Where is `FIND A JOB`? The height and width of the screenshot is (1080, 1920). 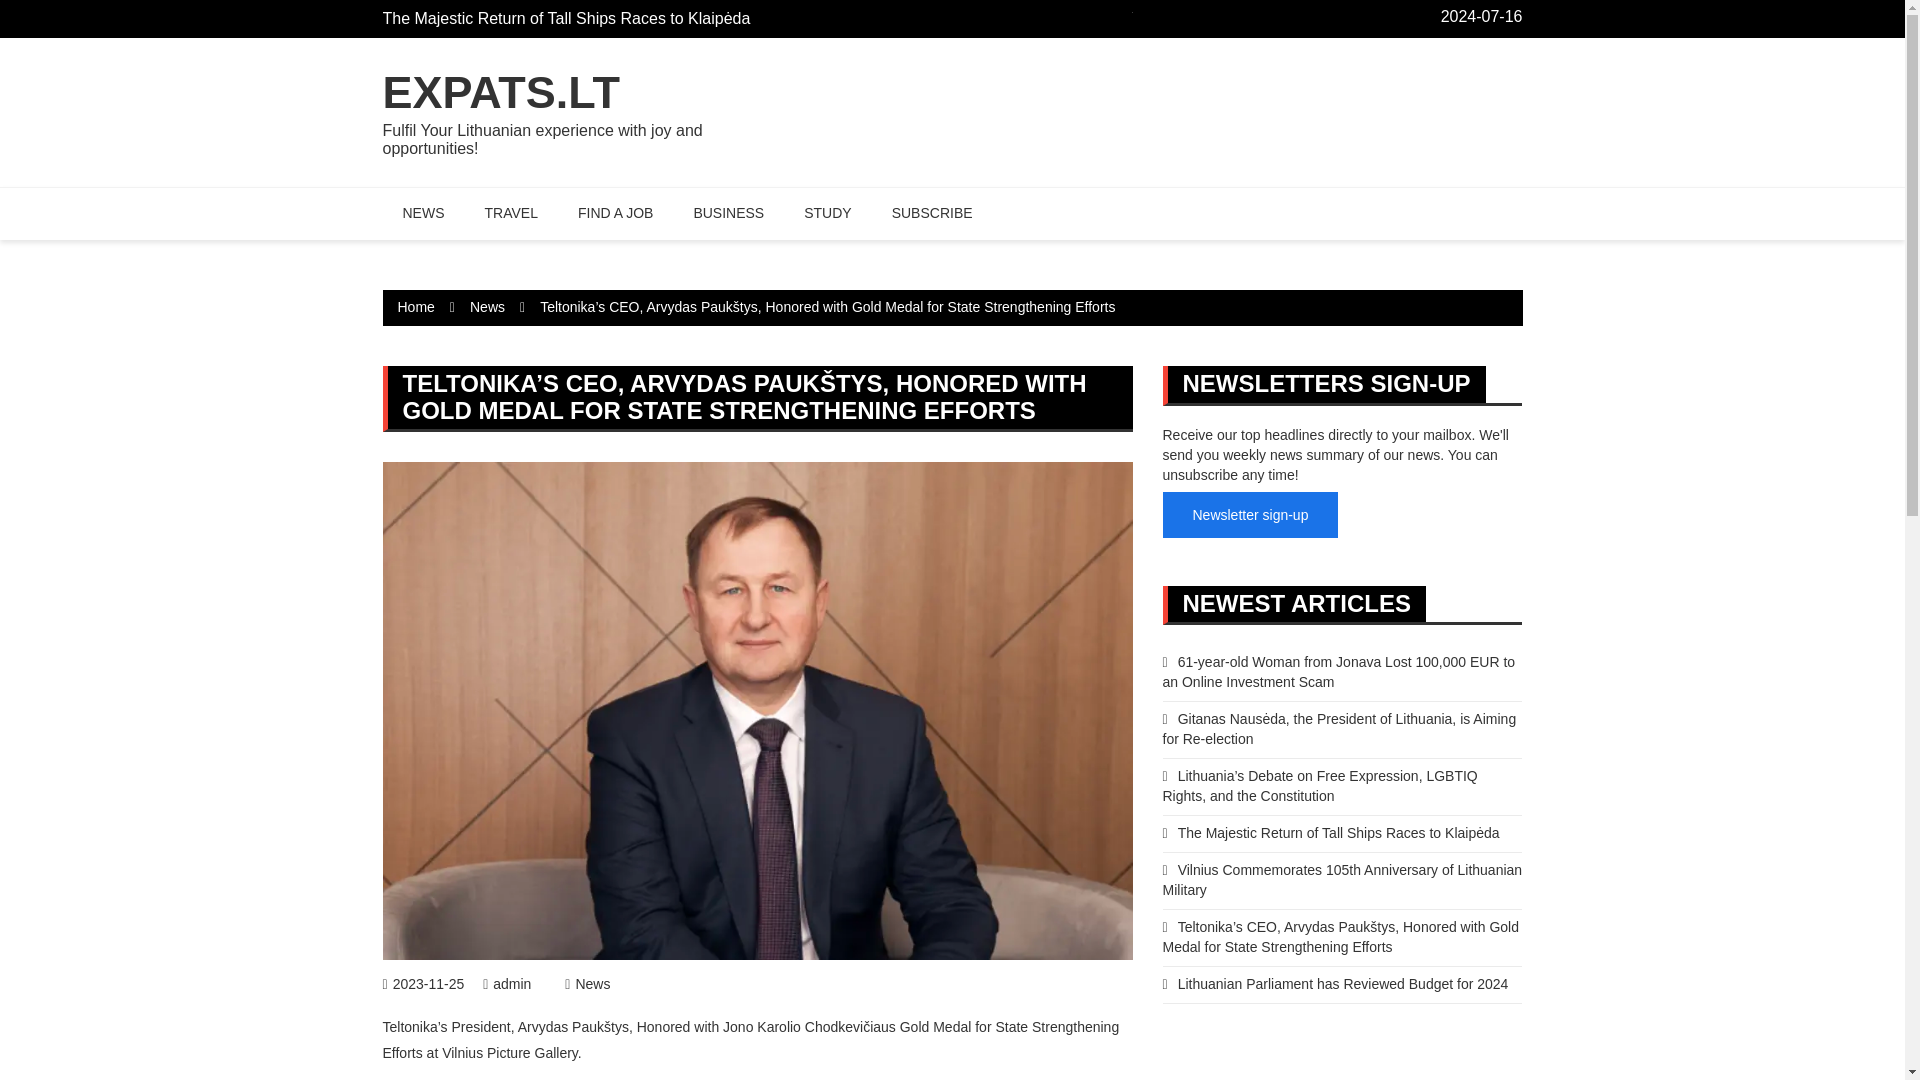 FIND A JOB is located at coordinates (616, 213).